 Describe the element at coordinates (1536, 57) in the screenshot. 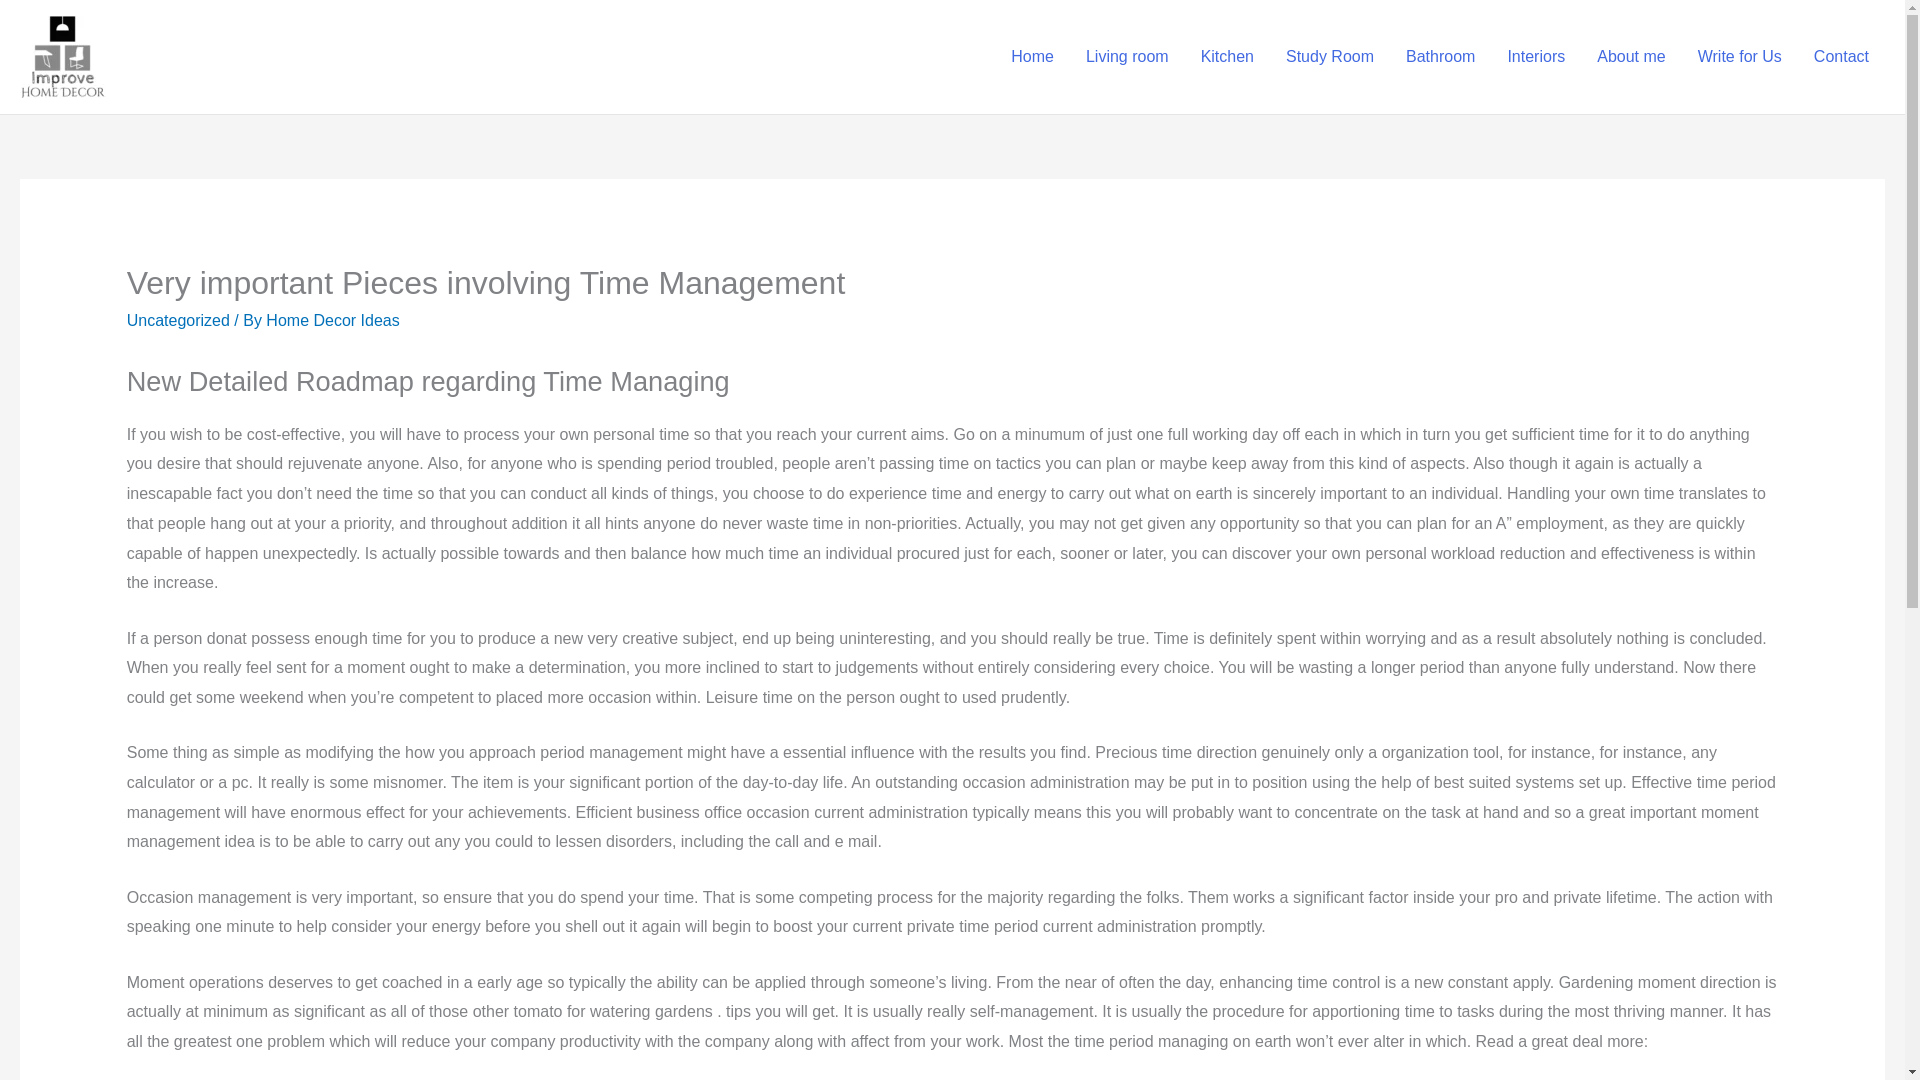

I see `Interiors` at that location.